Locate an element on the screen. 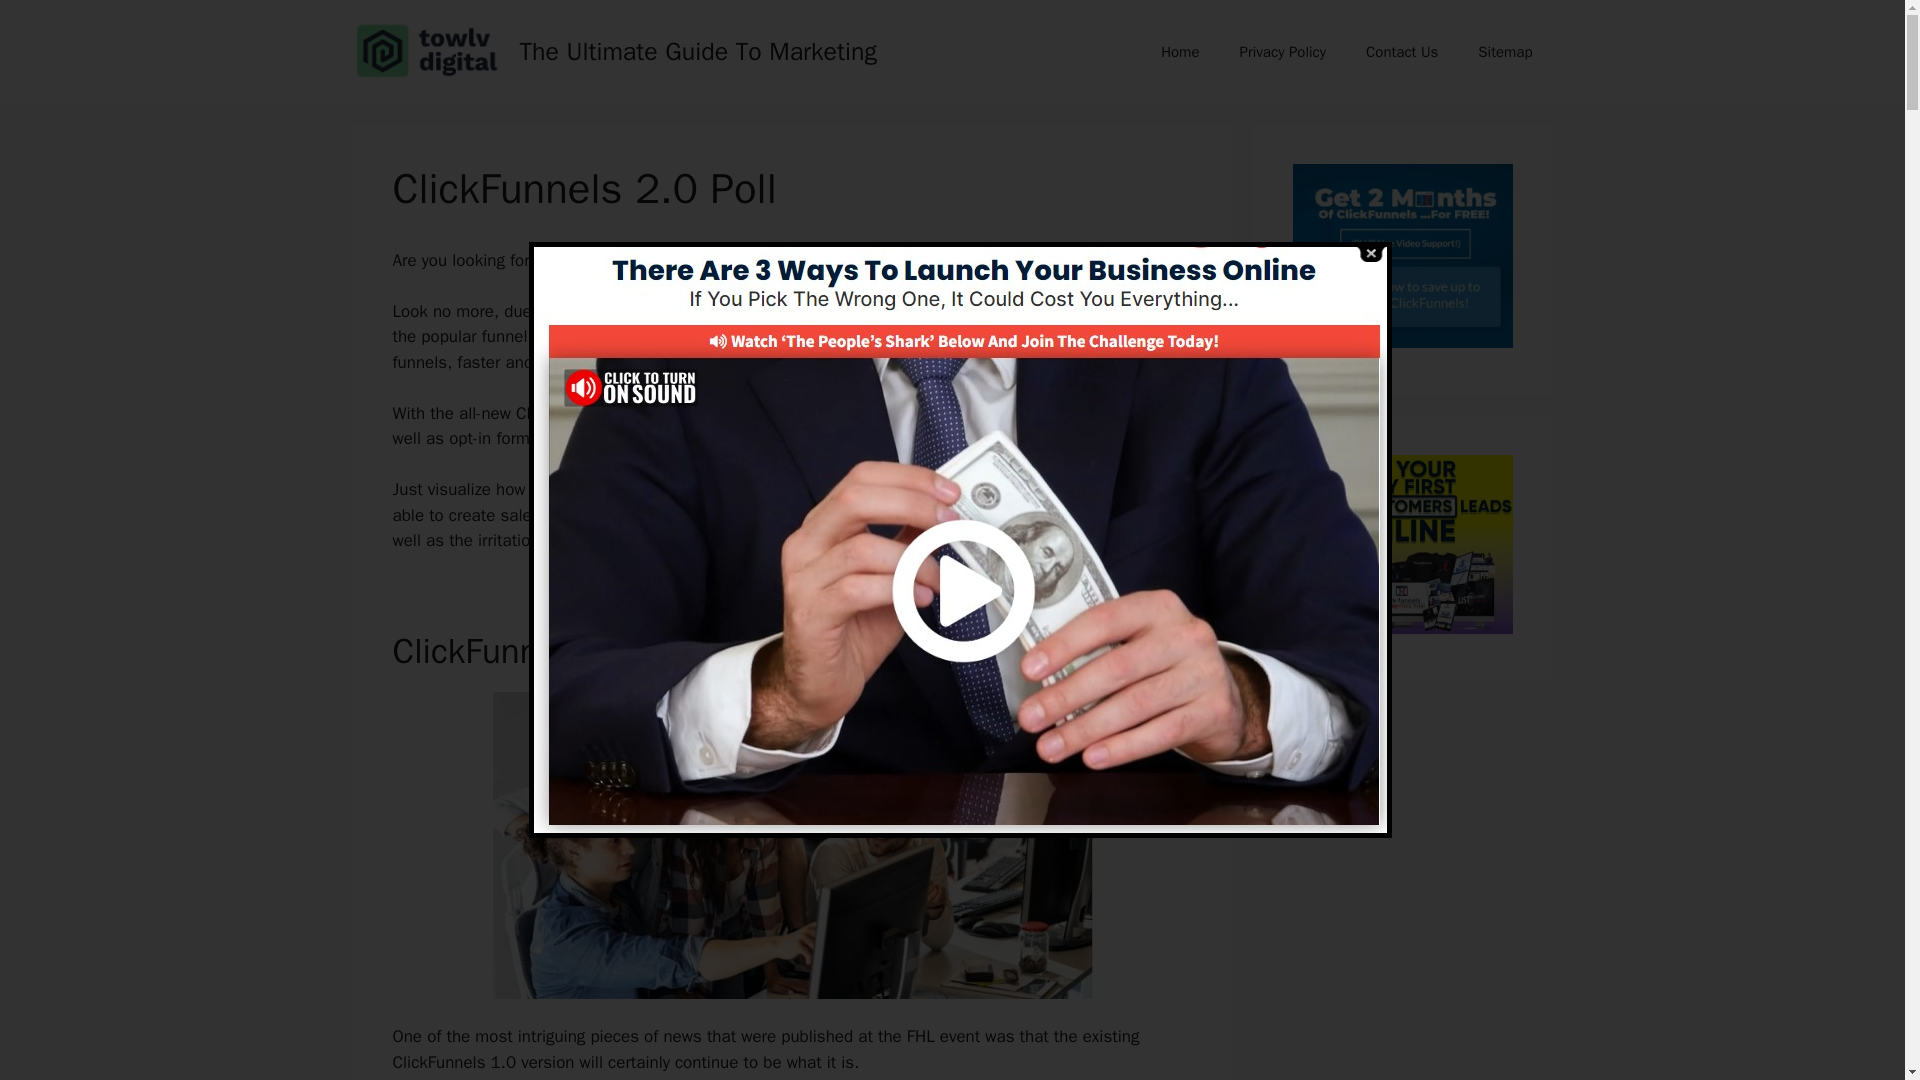  Contact Us is located at coordinates (1401, 52).